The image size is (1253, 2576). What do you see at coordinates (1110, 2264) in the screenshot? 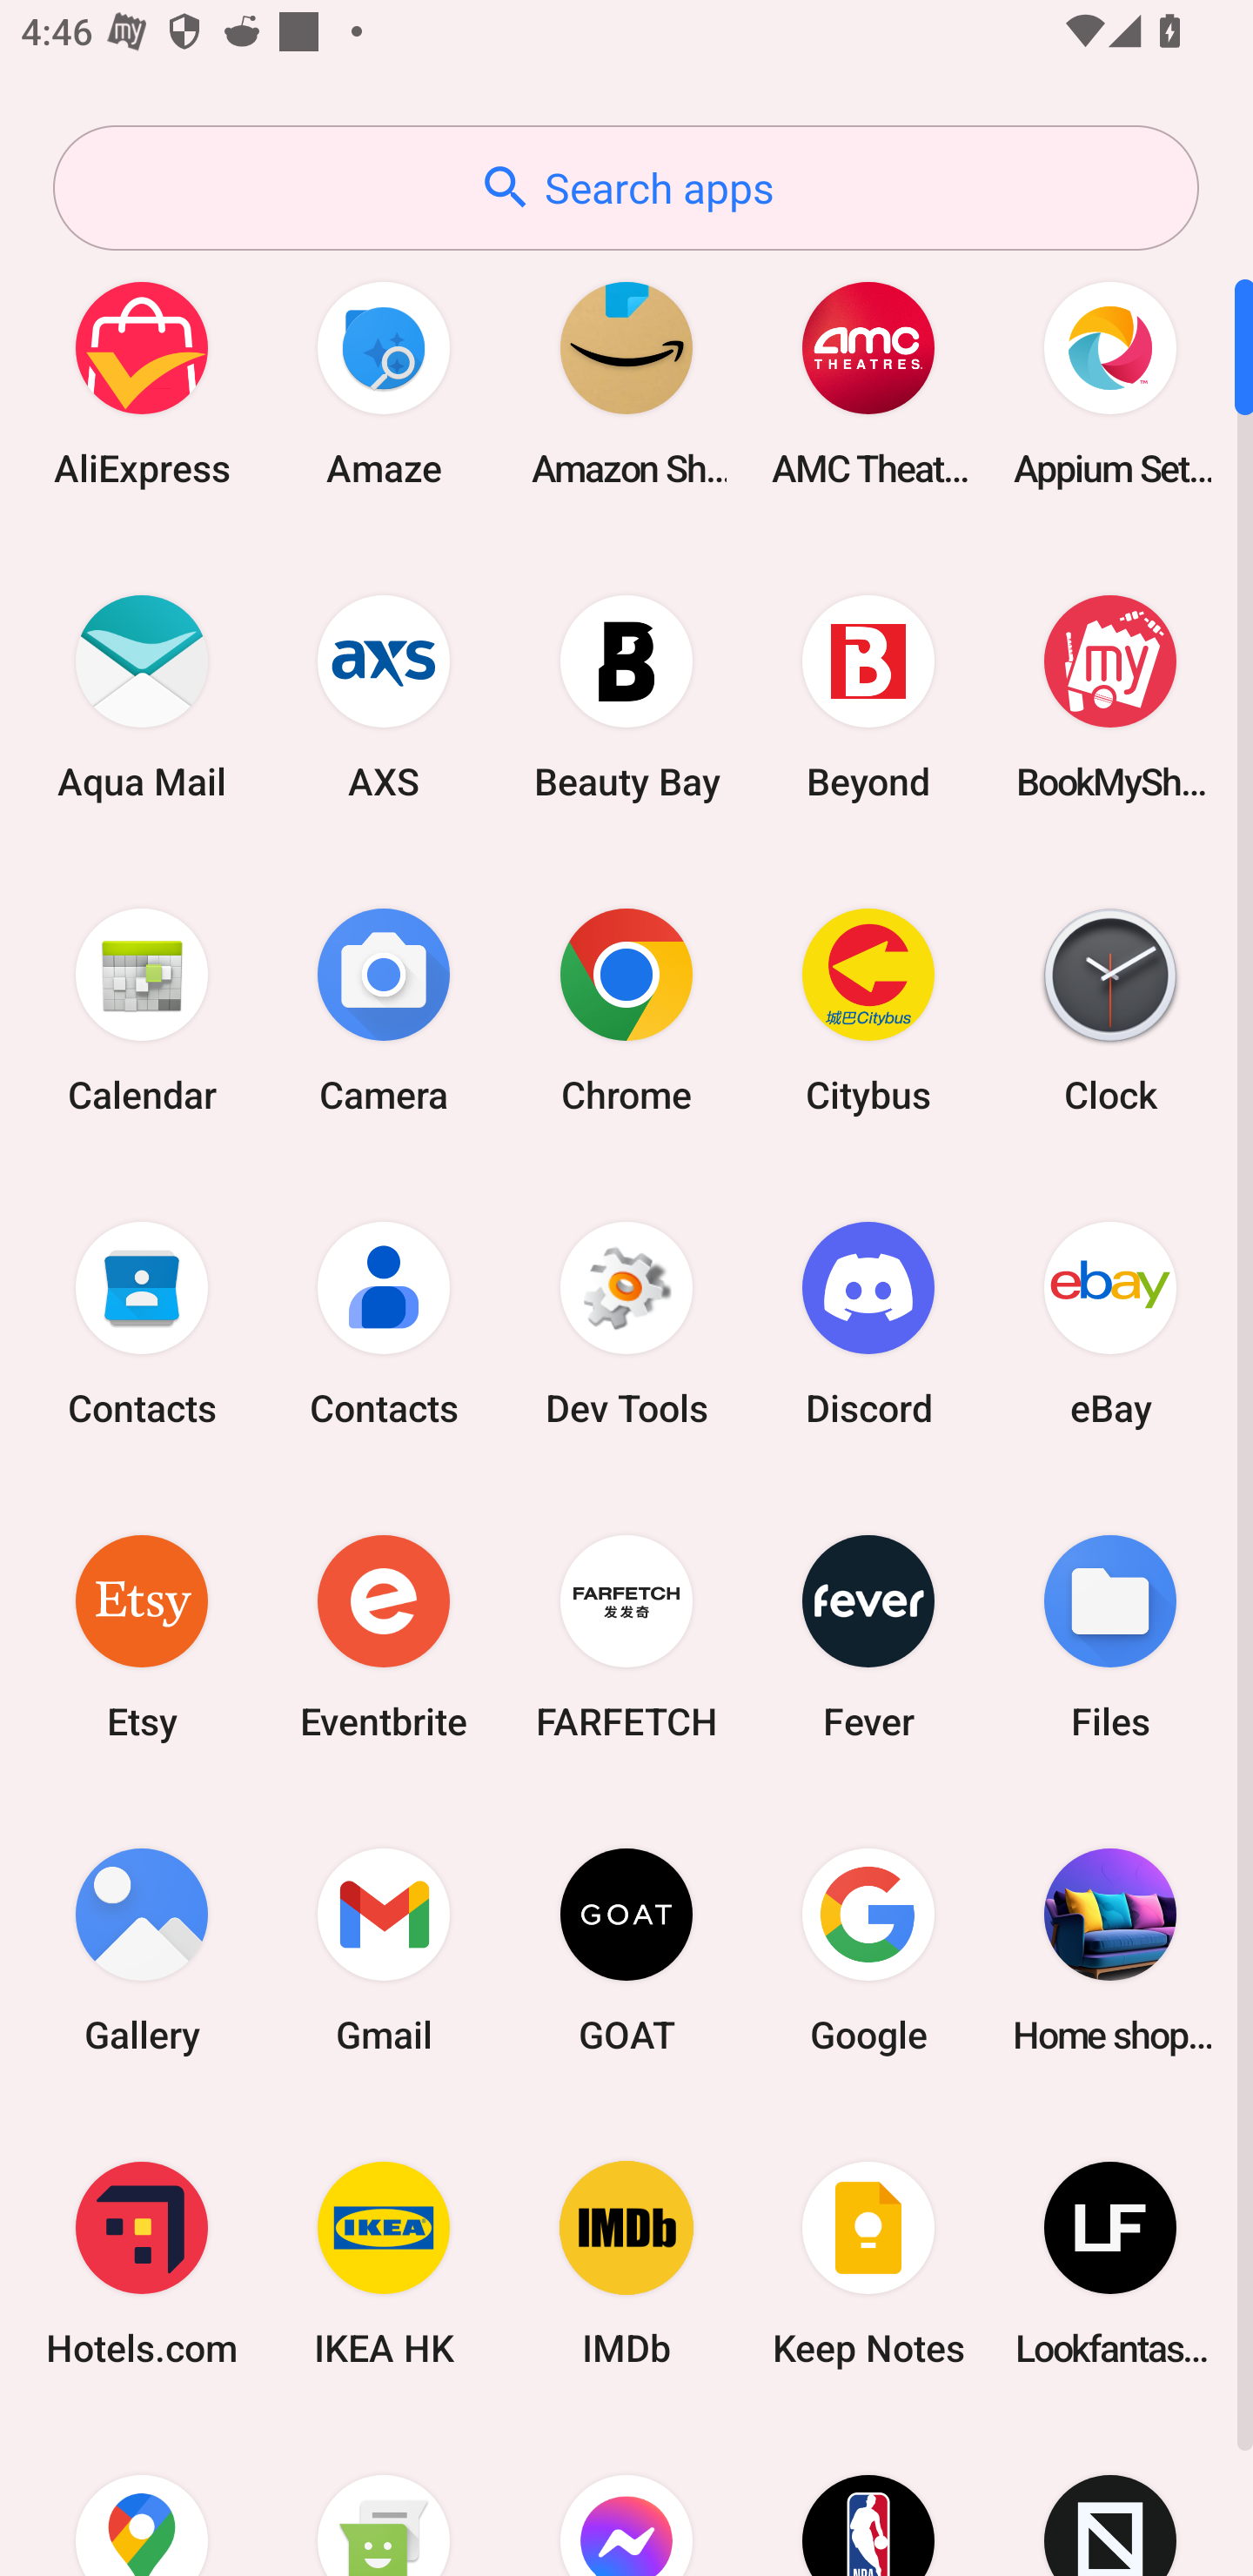
I see `Lookfantastic` at bounding box center [1110, 2264].